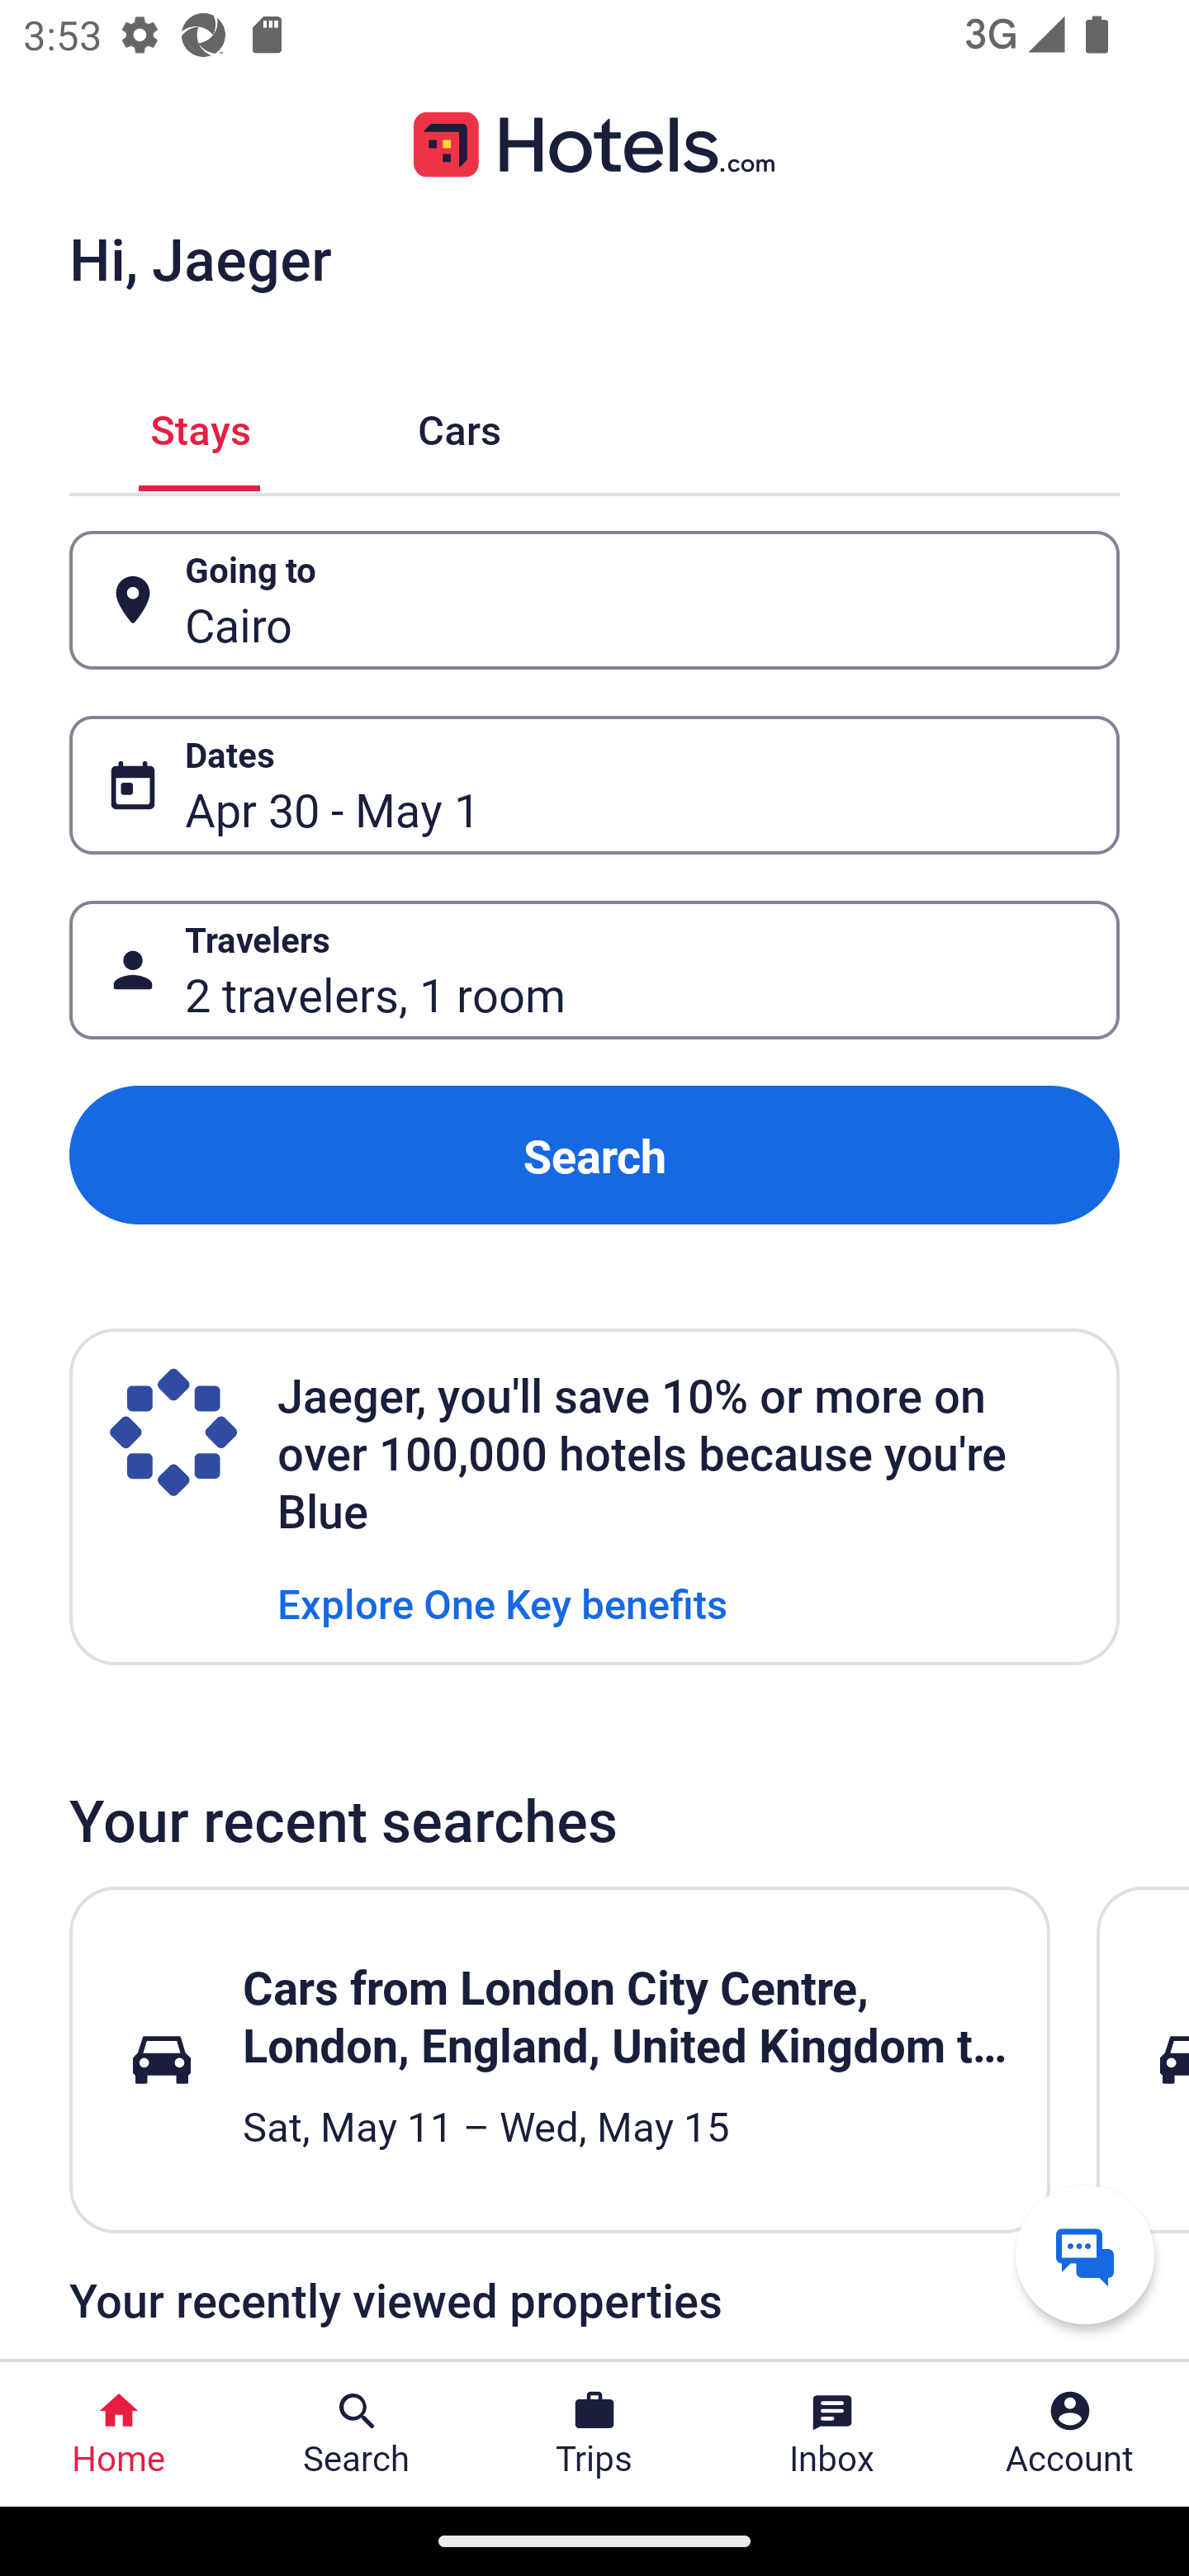 The width and height of the screenshot is (1189, 2576). Describe the element at coordinates (594, 599) in the screenshot. I see `Going to Button Cairo` at that location.